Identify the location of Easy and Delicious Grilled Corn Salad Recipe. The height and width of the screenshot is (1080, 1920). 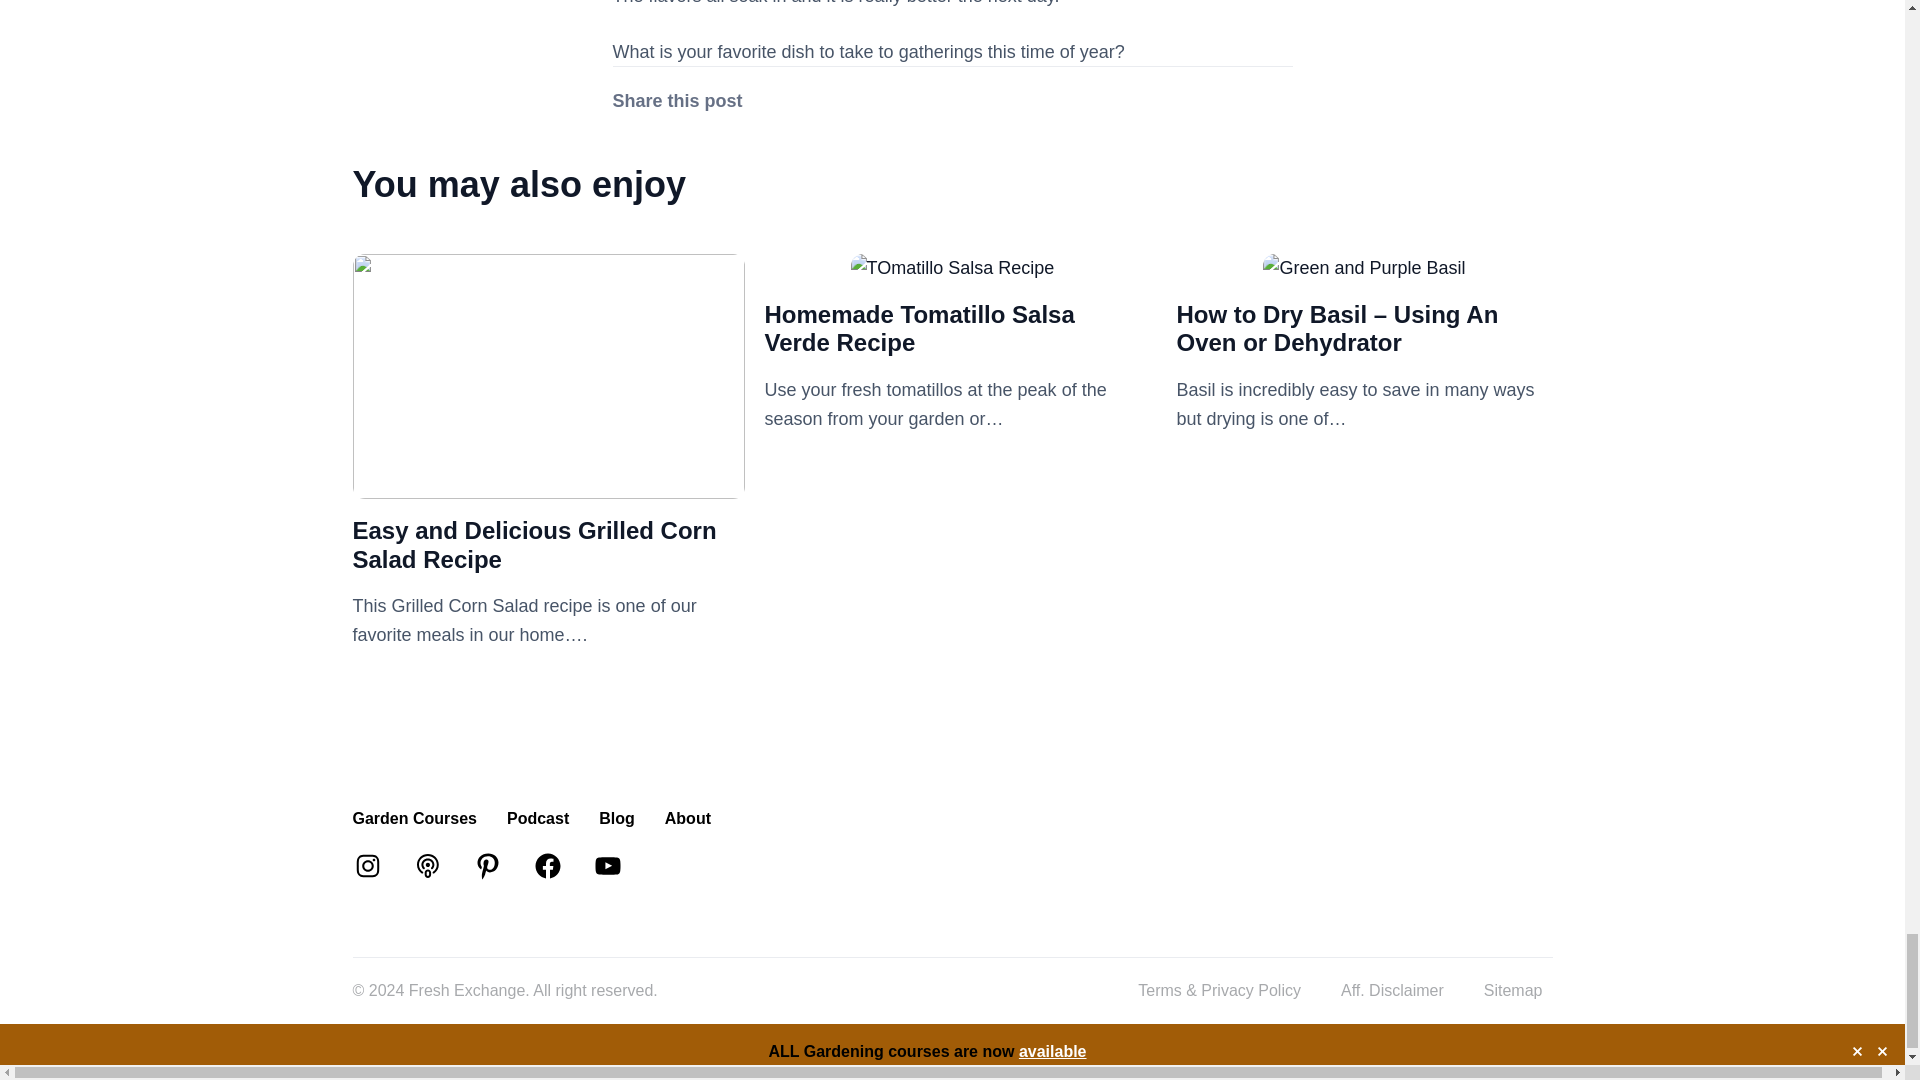
(534, 545).